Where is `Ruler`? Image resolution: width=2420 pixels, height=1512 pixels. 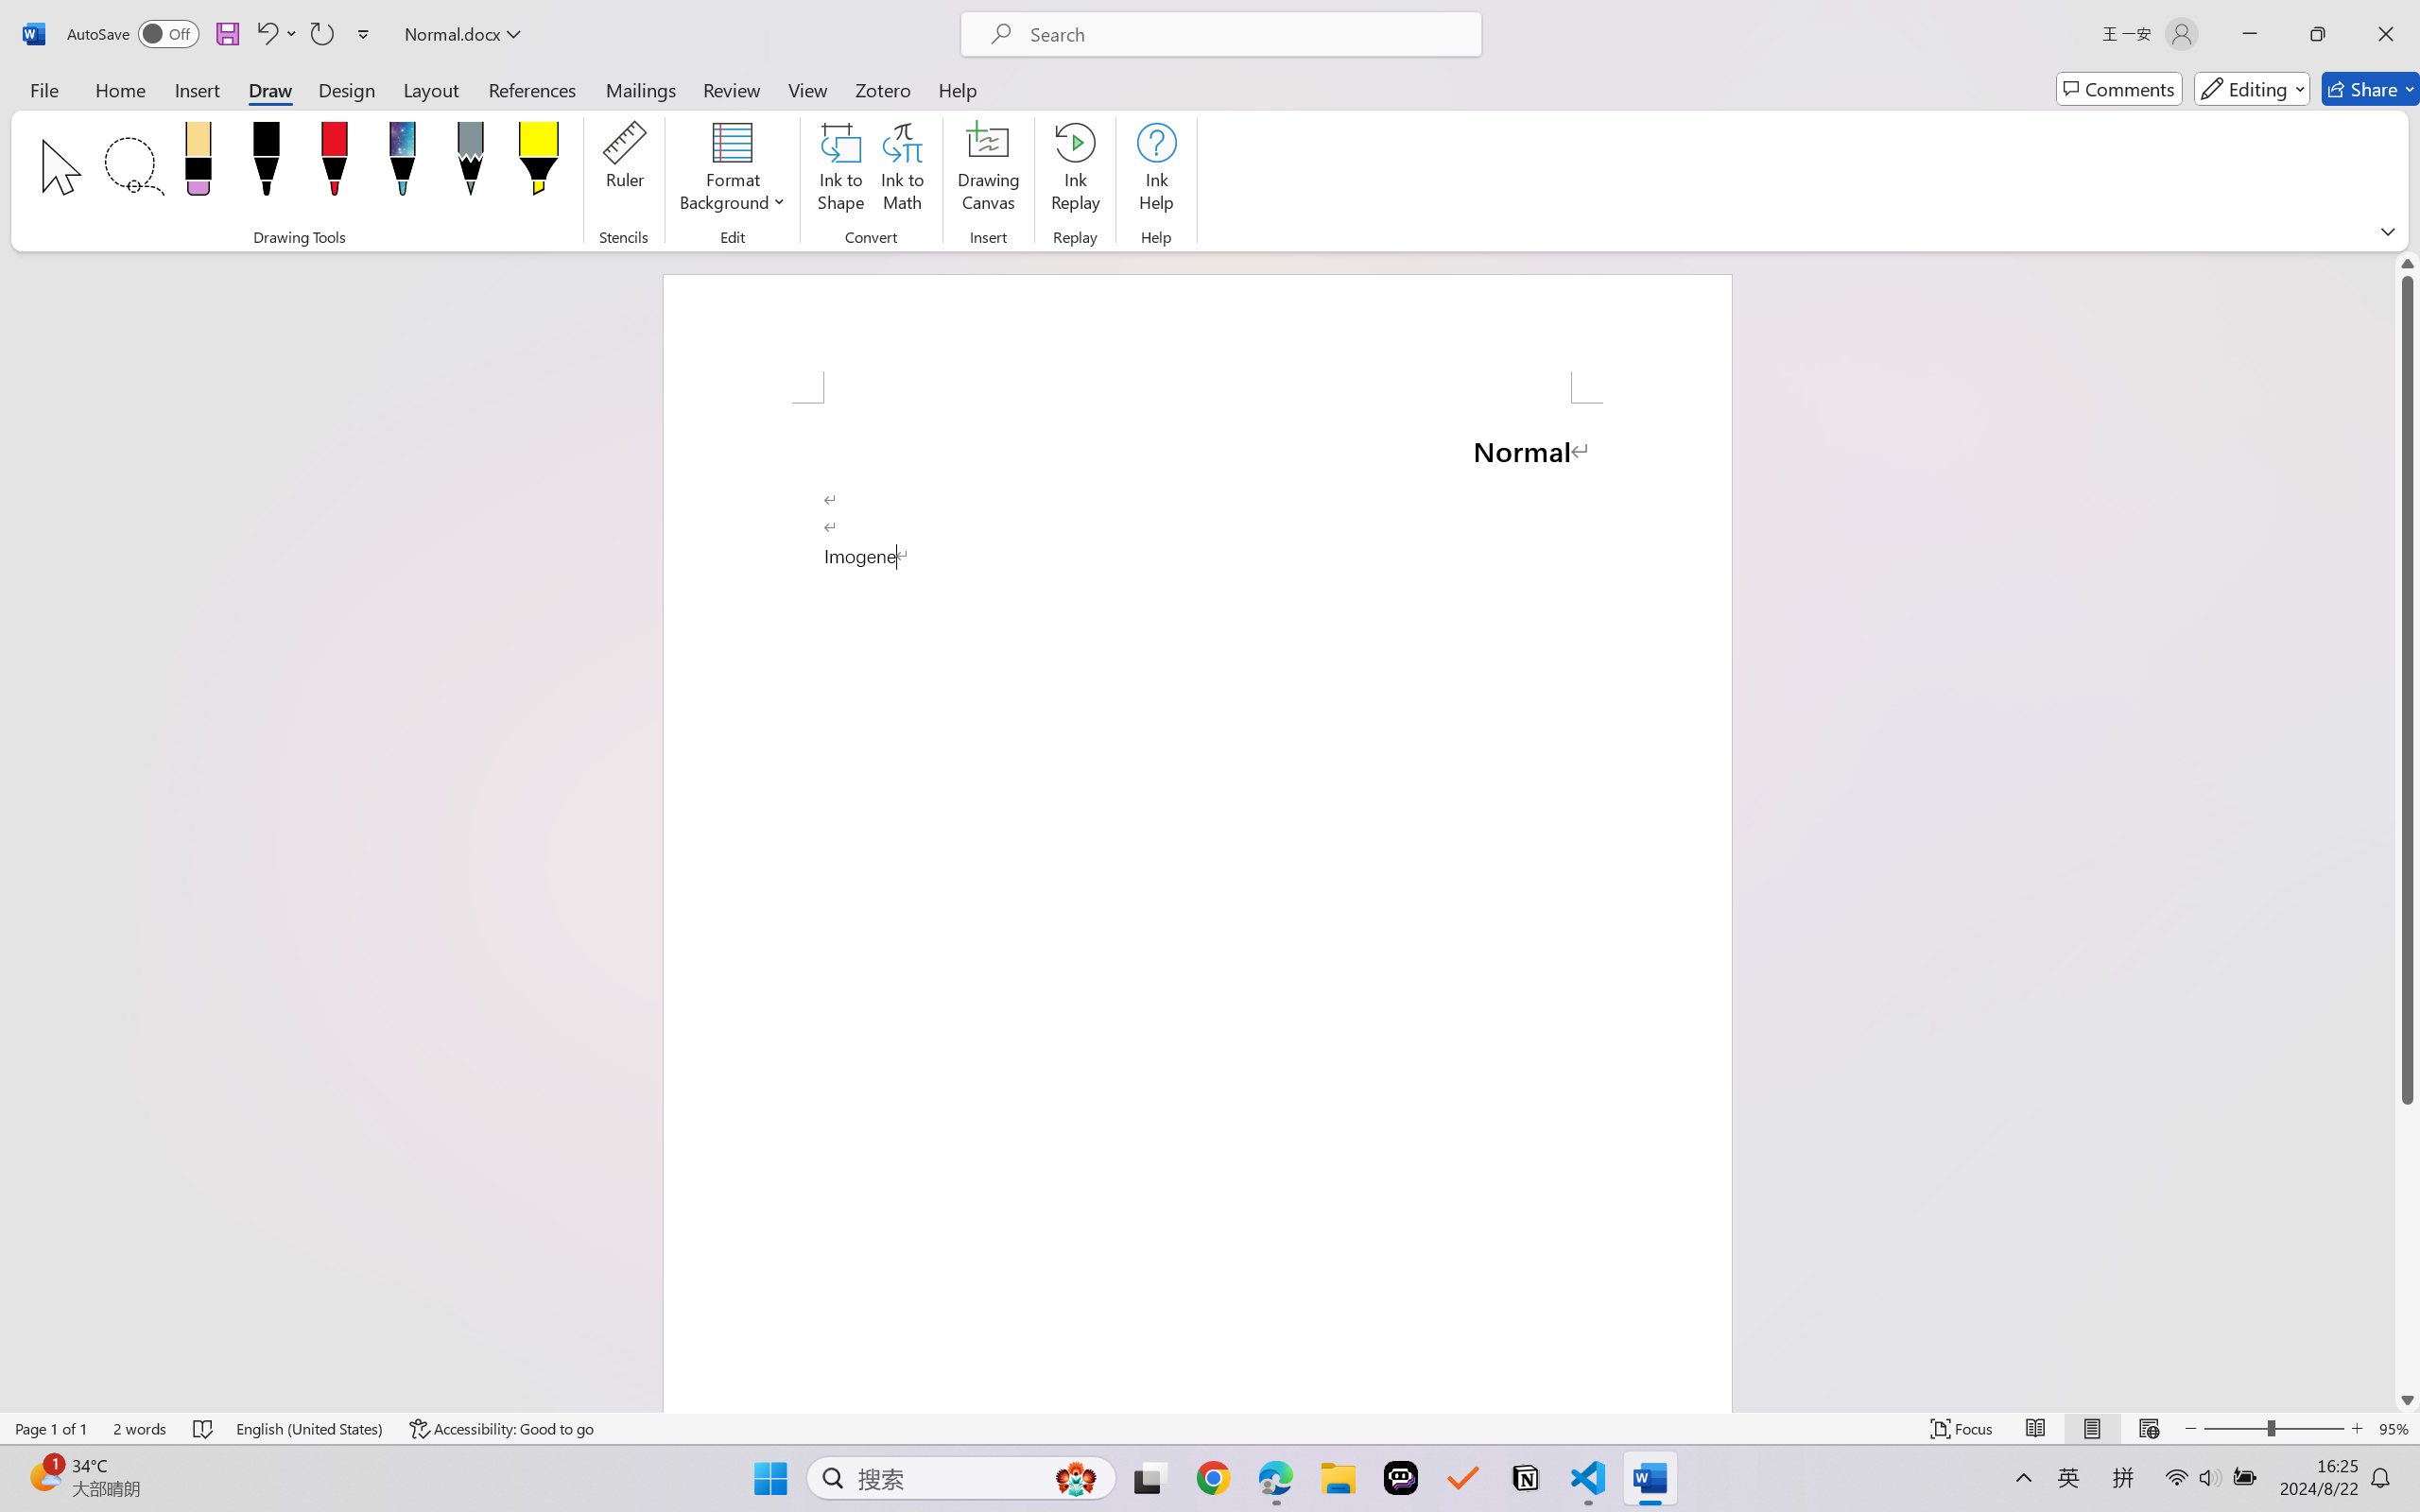
Ruler is located at coordinates (624, 170).